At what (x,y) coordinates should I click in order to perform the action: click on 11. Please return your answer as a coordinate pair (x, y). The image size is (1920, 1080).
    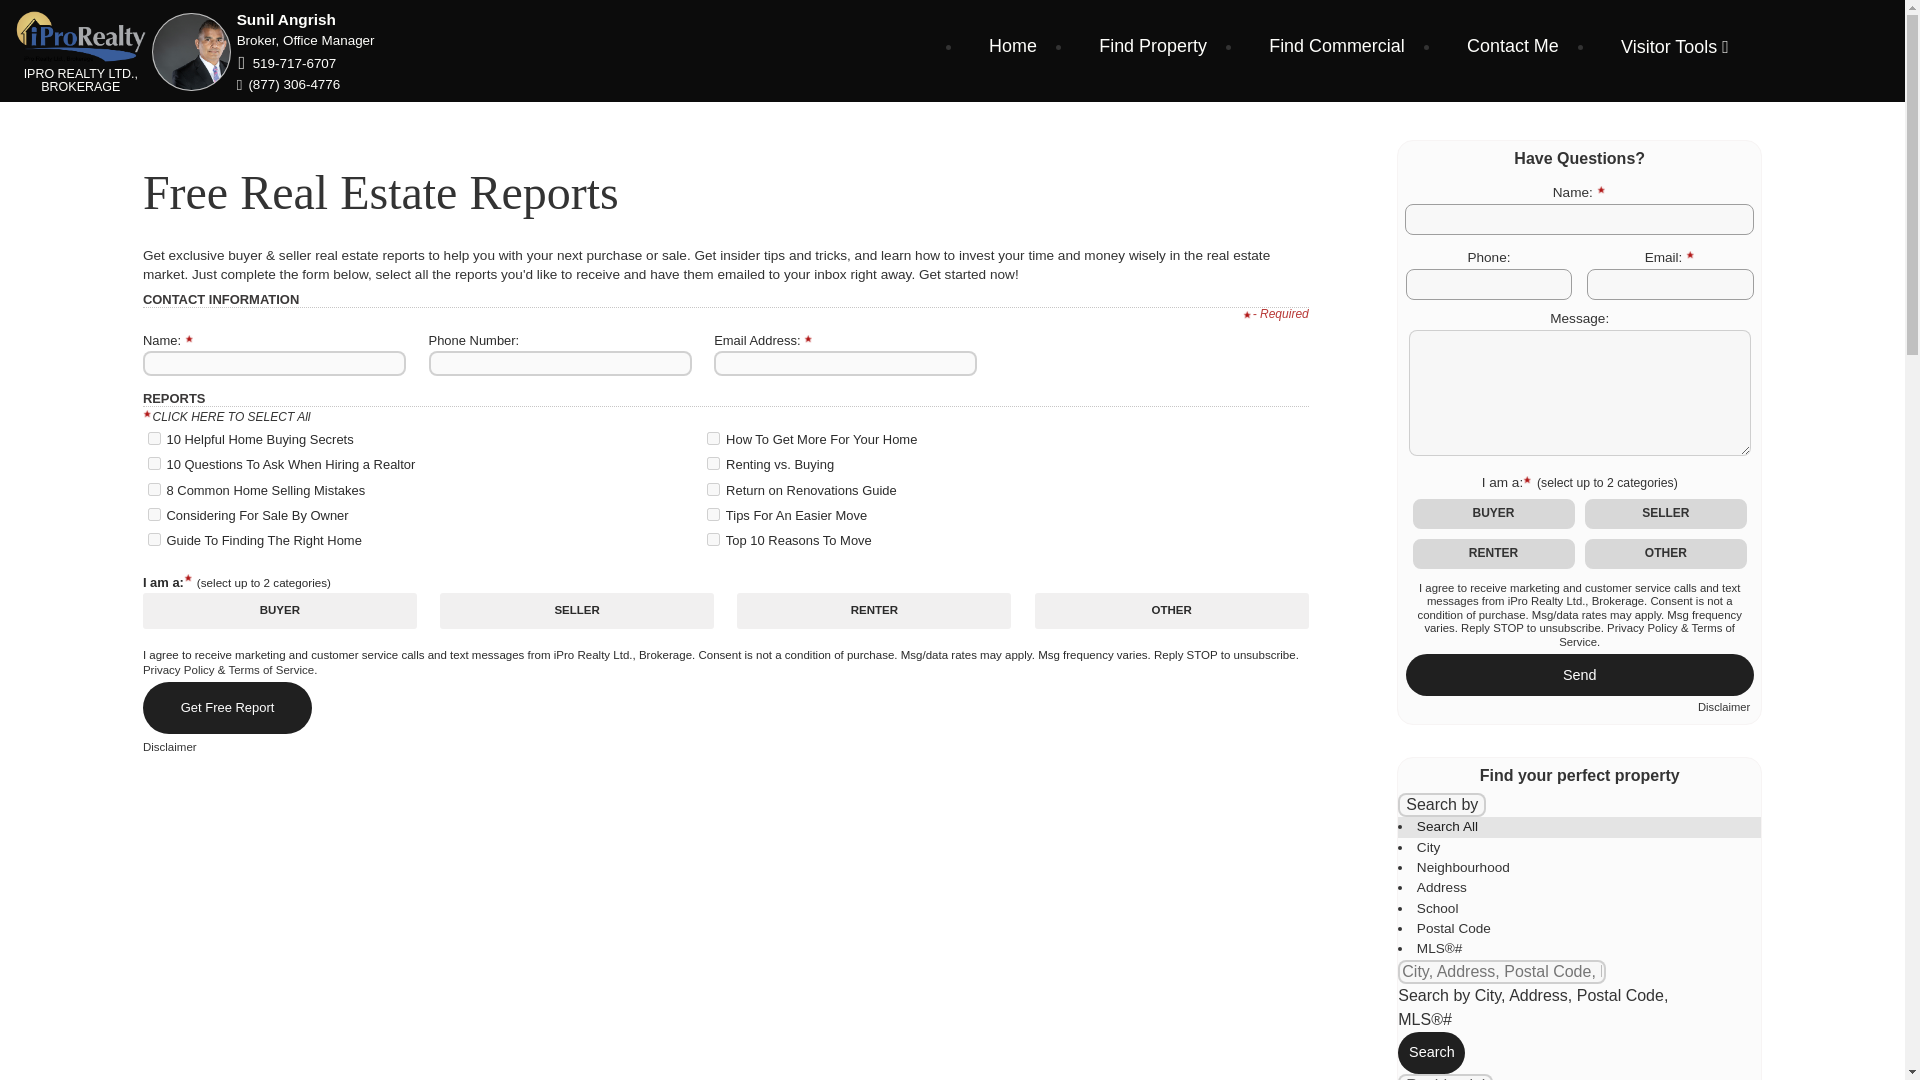
    Looking at the image, I should click on (154, 540).